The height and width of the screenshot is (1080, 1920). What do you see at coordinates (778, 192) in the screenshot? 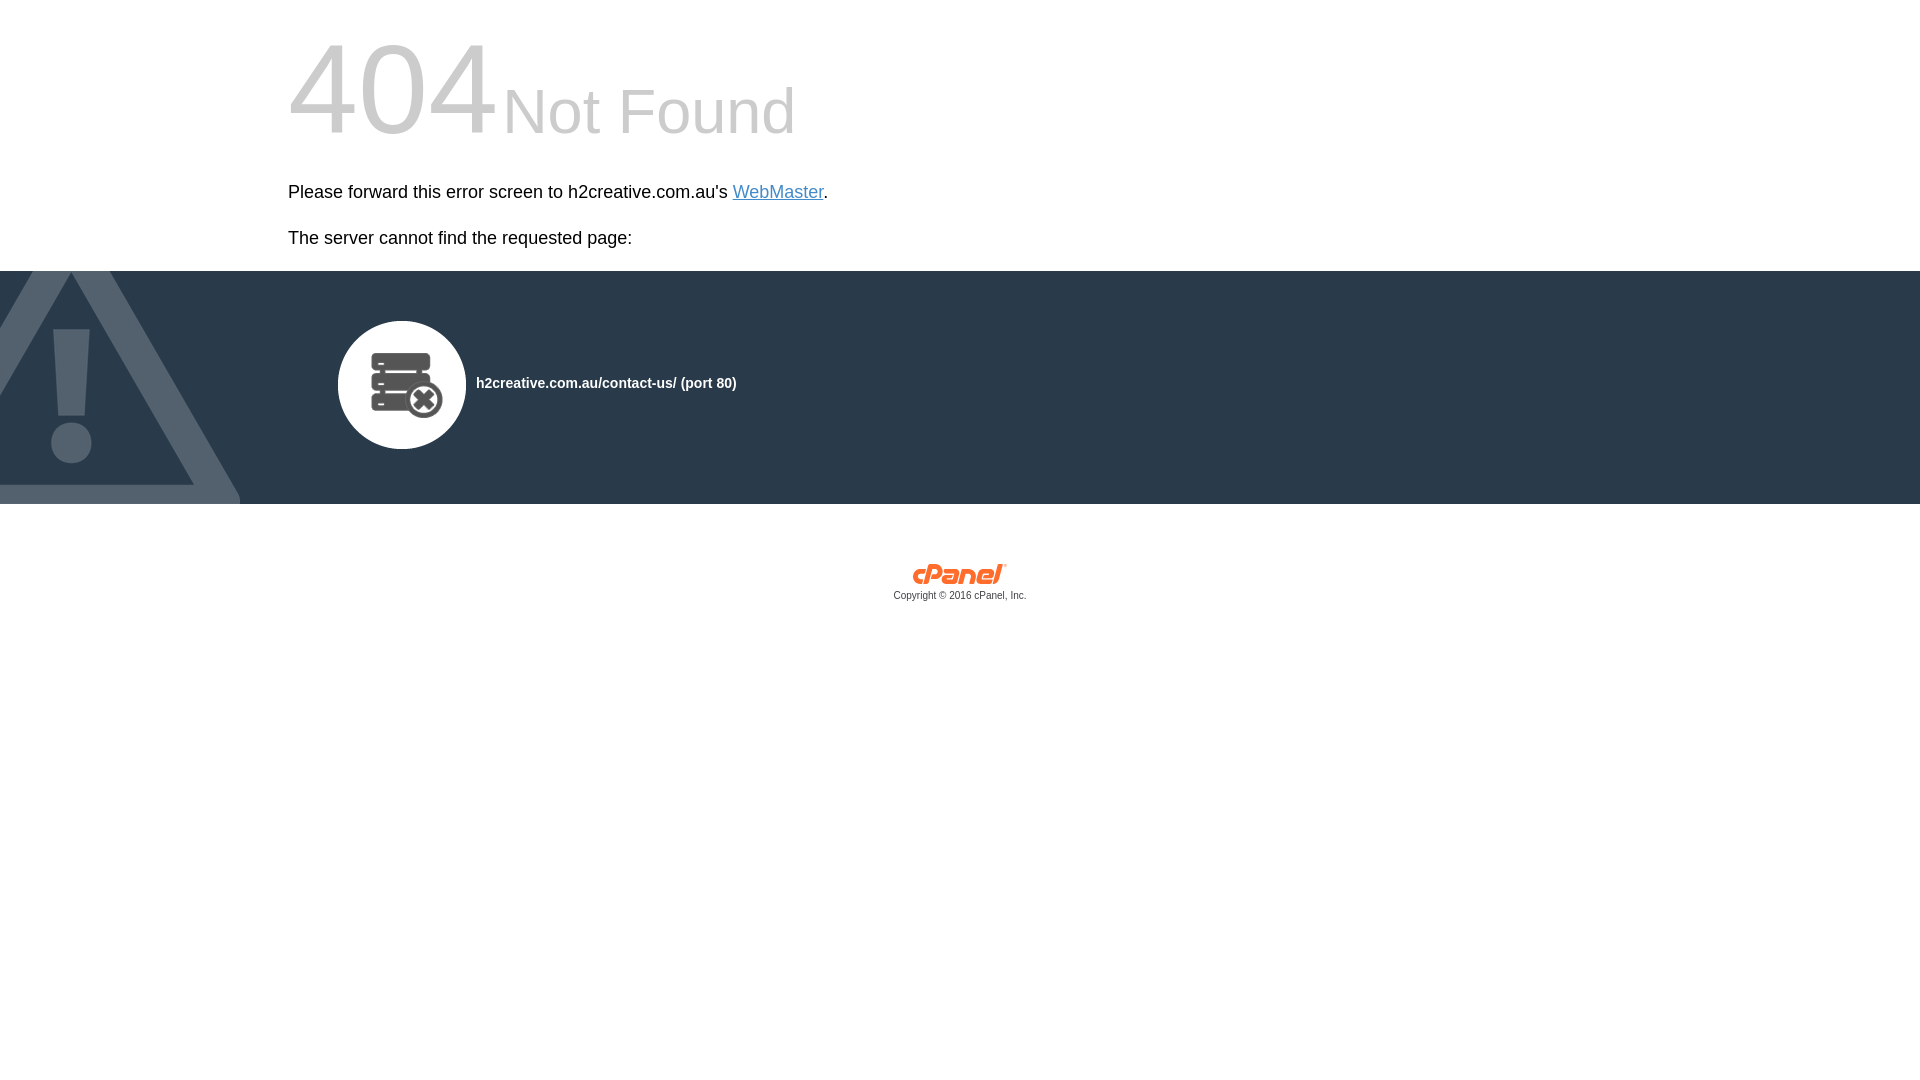
I see `WebMaster` at bounding box center [778, 192].